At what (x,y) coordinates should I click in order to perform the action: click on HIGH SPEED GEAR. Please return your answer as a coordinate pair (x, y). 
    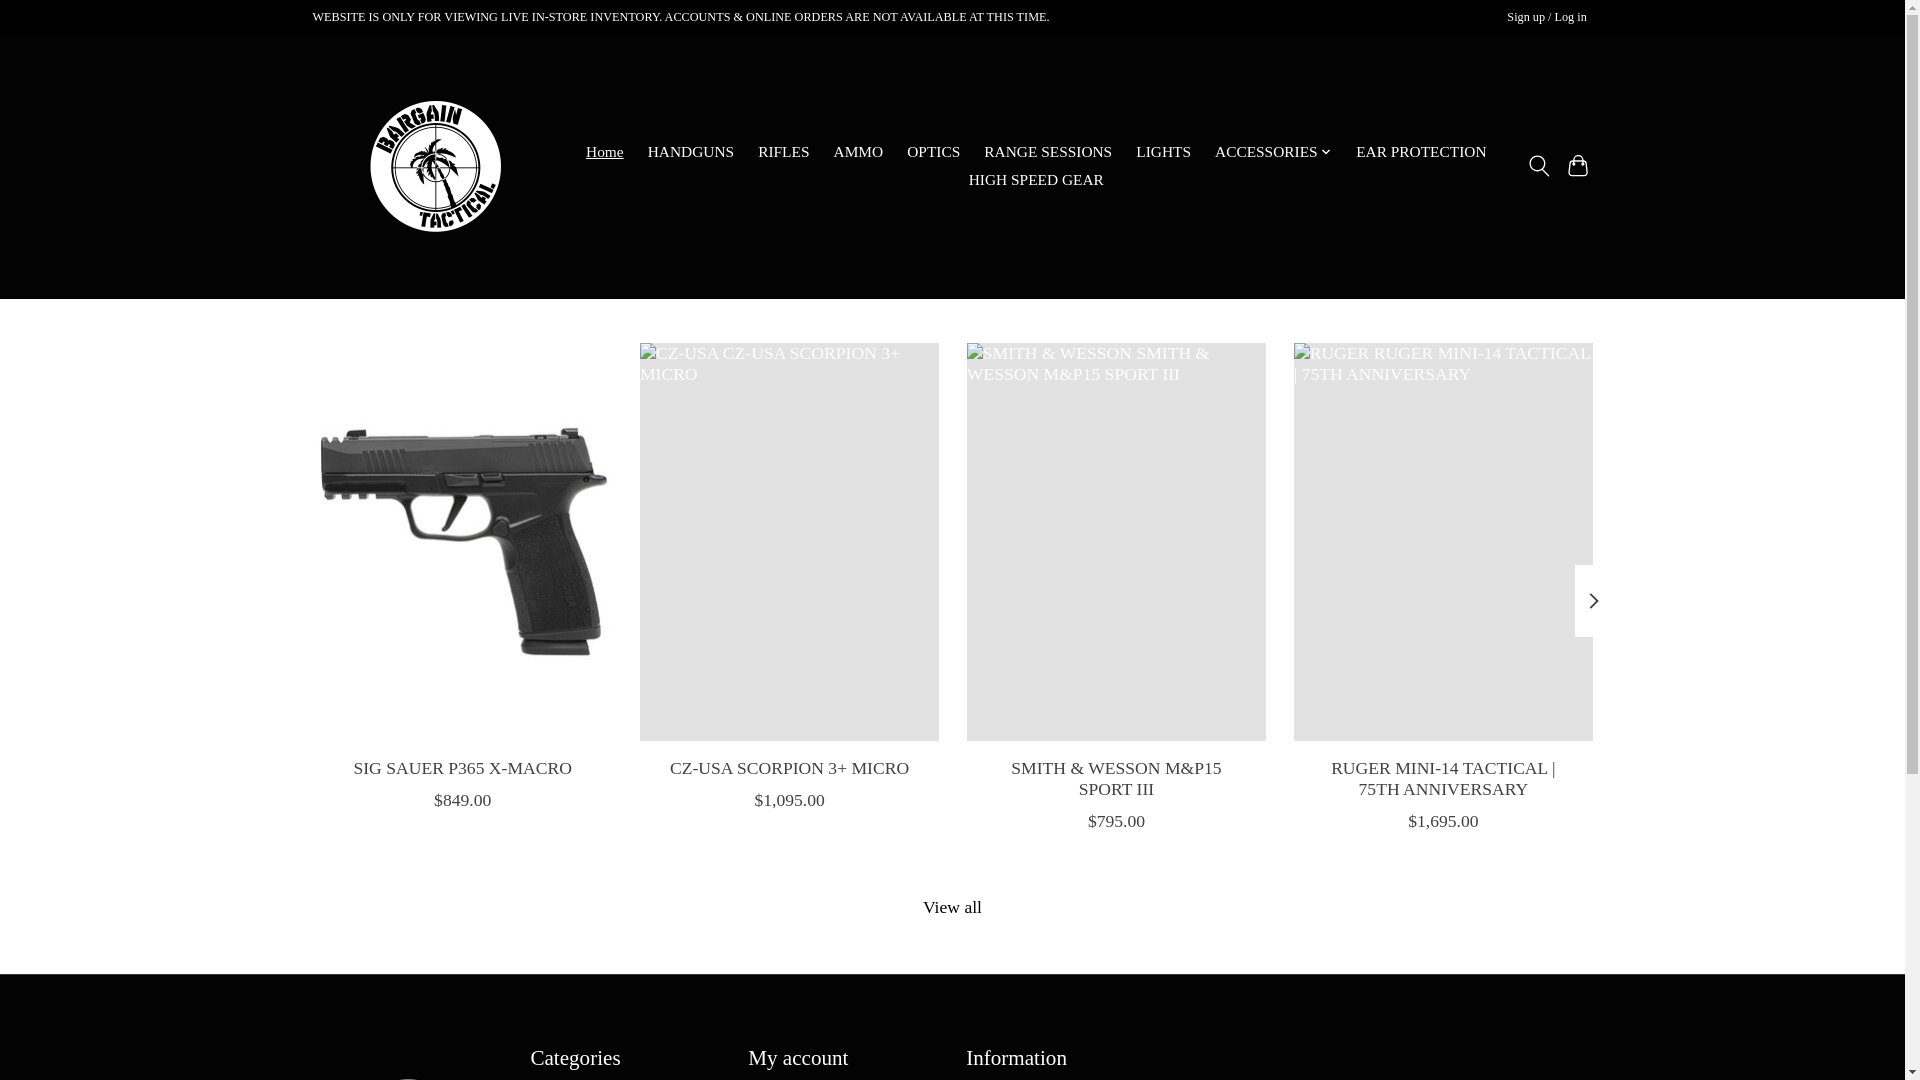
    Looking at the image, I should click on (1036, 180).